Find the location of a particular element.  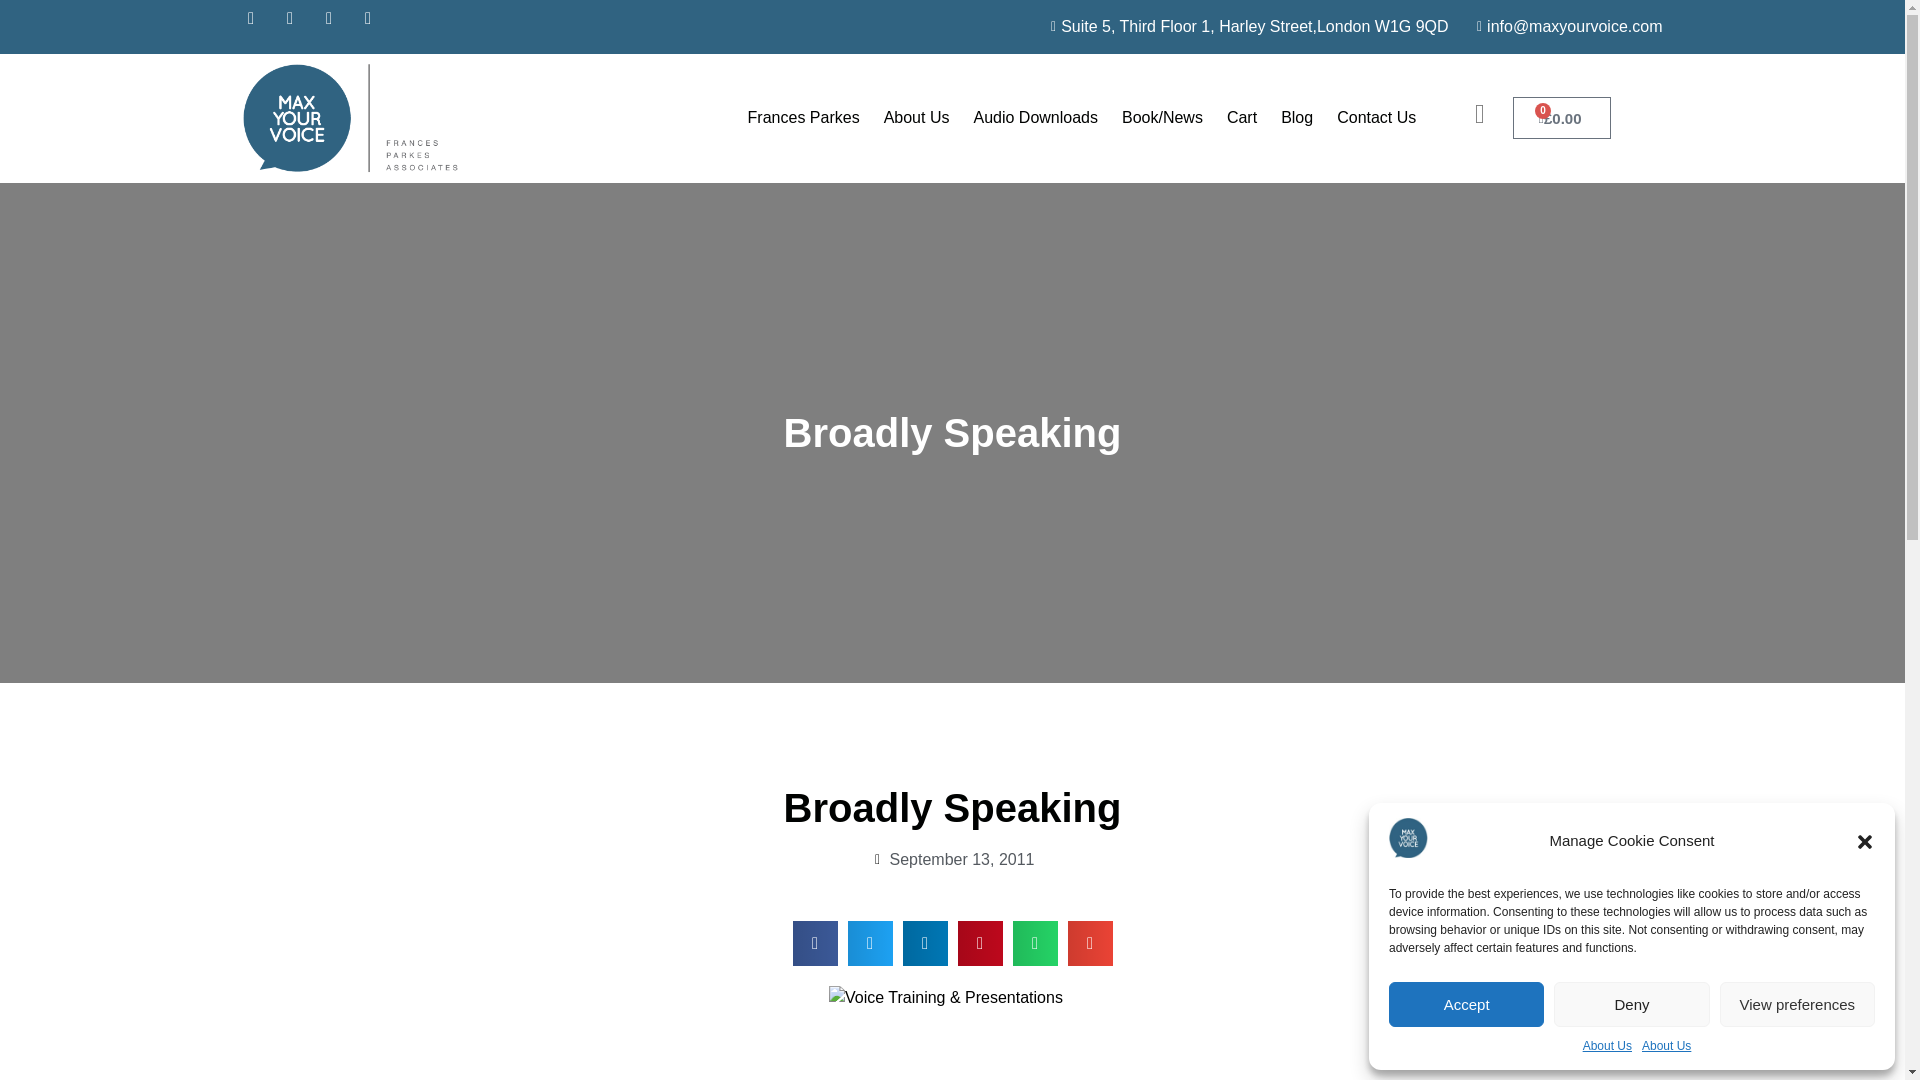

About Us is located at coordinates (1607, 1046).